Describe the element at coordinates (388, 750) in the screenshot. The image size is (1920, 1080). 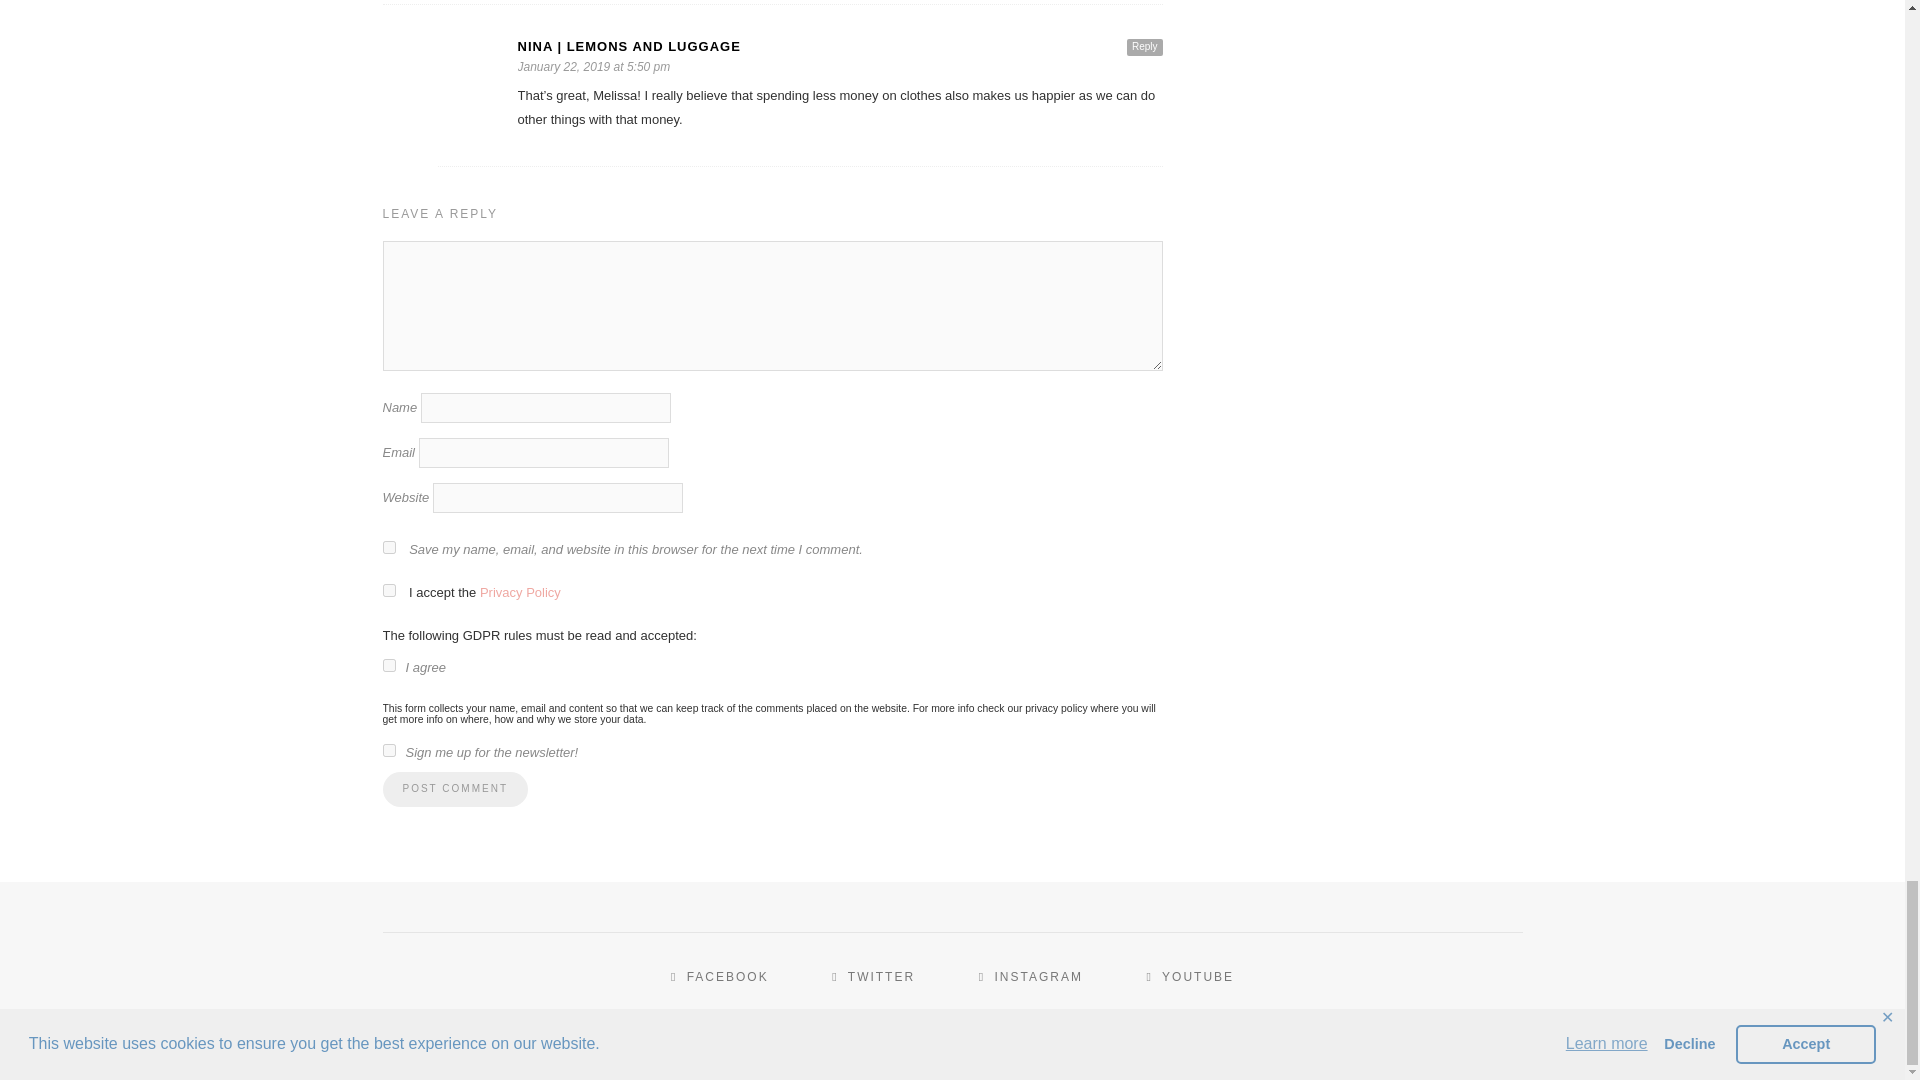
I see `1` at that location.